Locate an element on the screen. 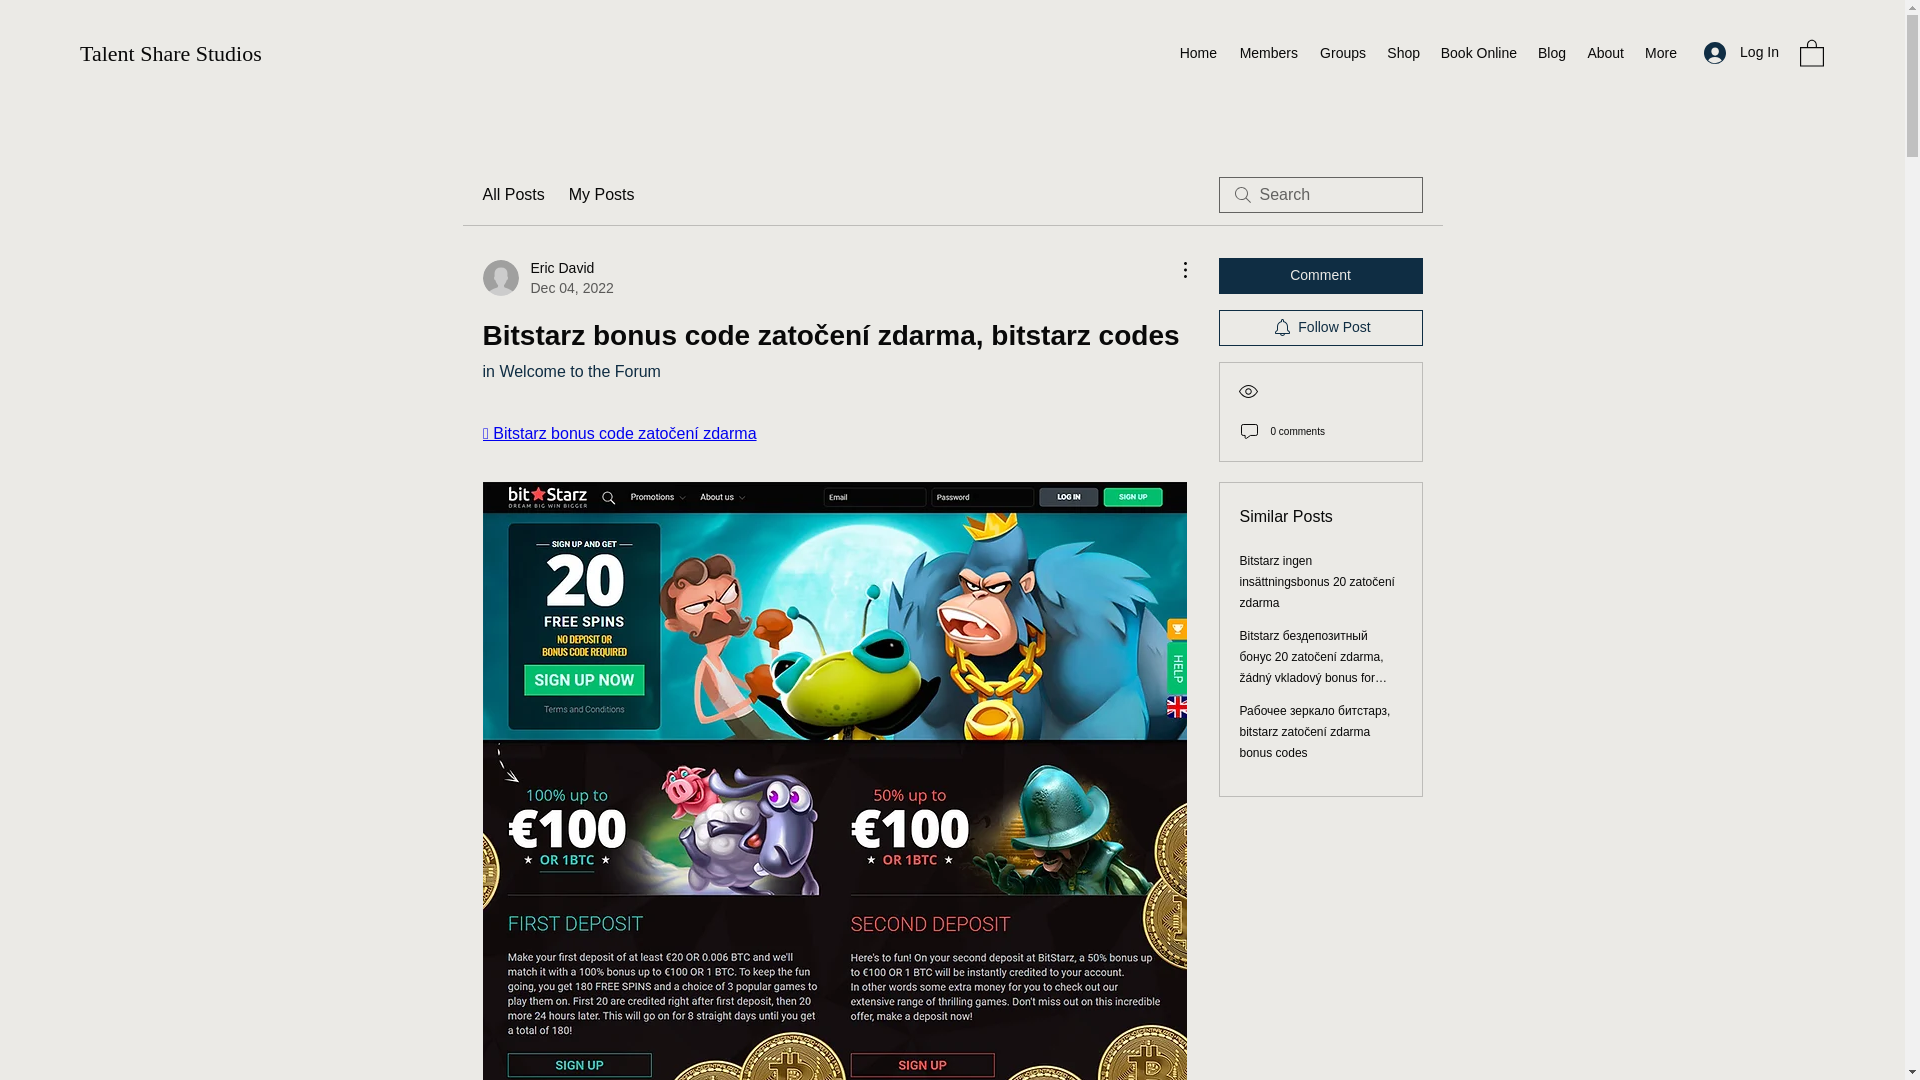 The image size is (1920, 1080). About is located at coordinates (1551, 52).